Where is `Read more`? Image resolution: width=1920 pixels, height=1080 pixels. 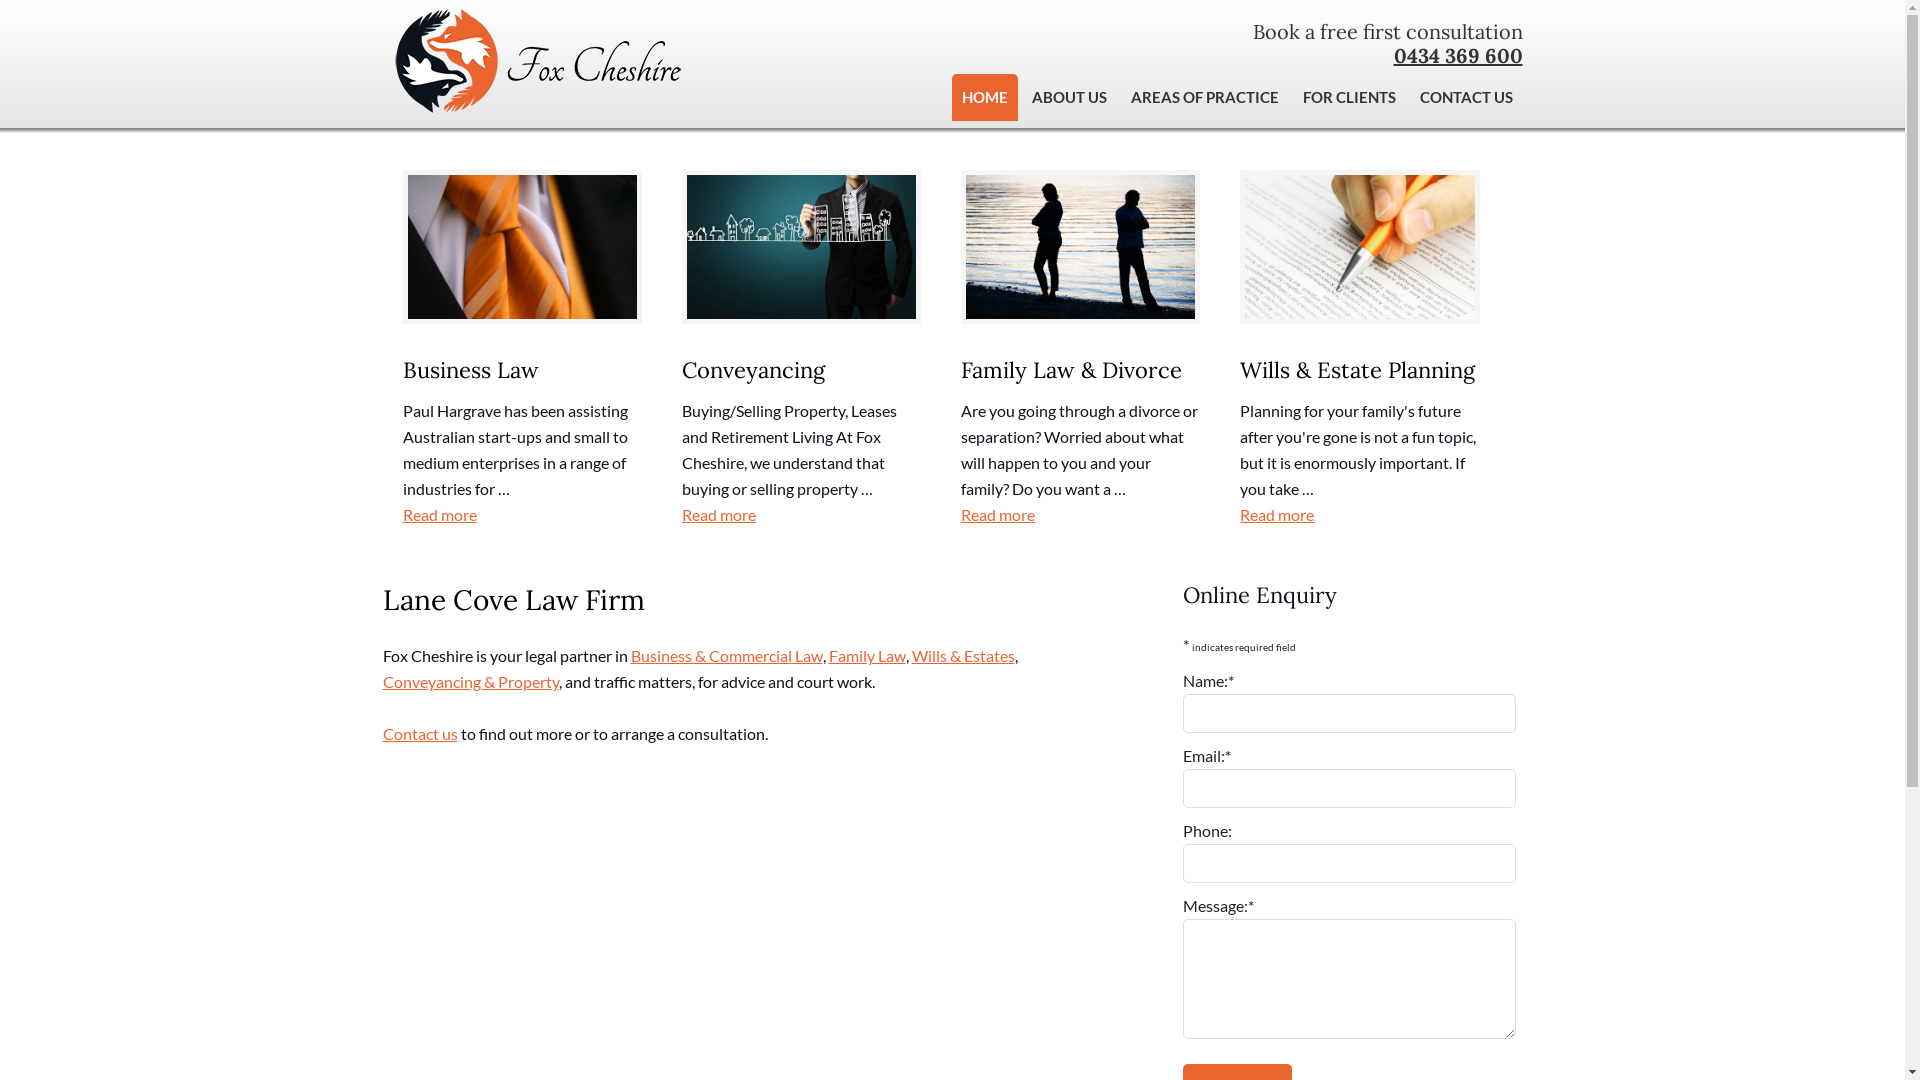
Read more is located at coordinates (1080, 515).